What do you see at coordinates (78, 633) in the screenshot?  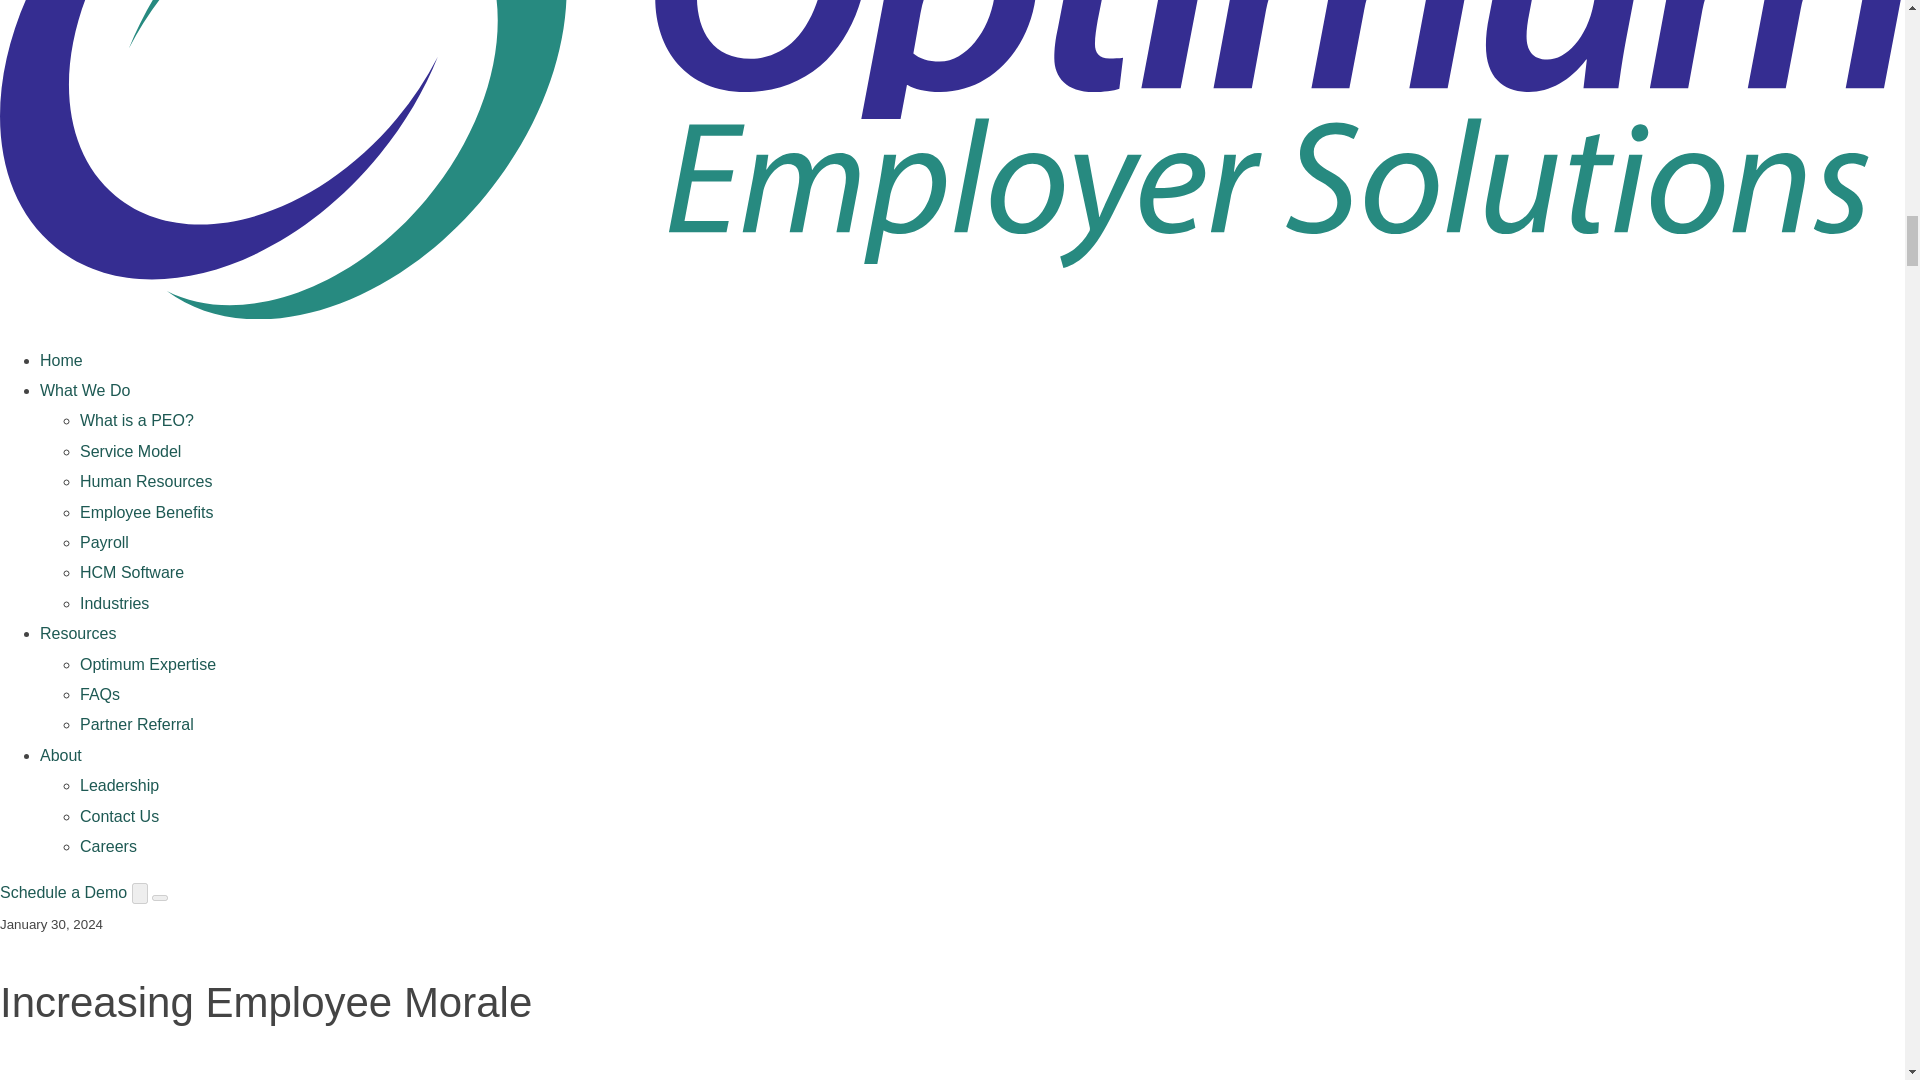 I see `Resources` at bounding box center [78, 633].